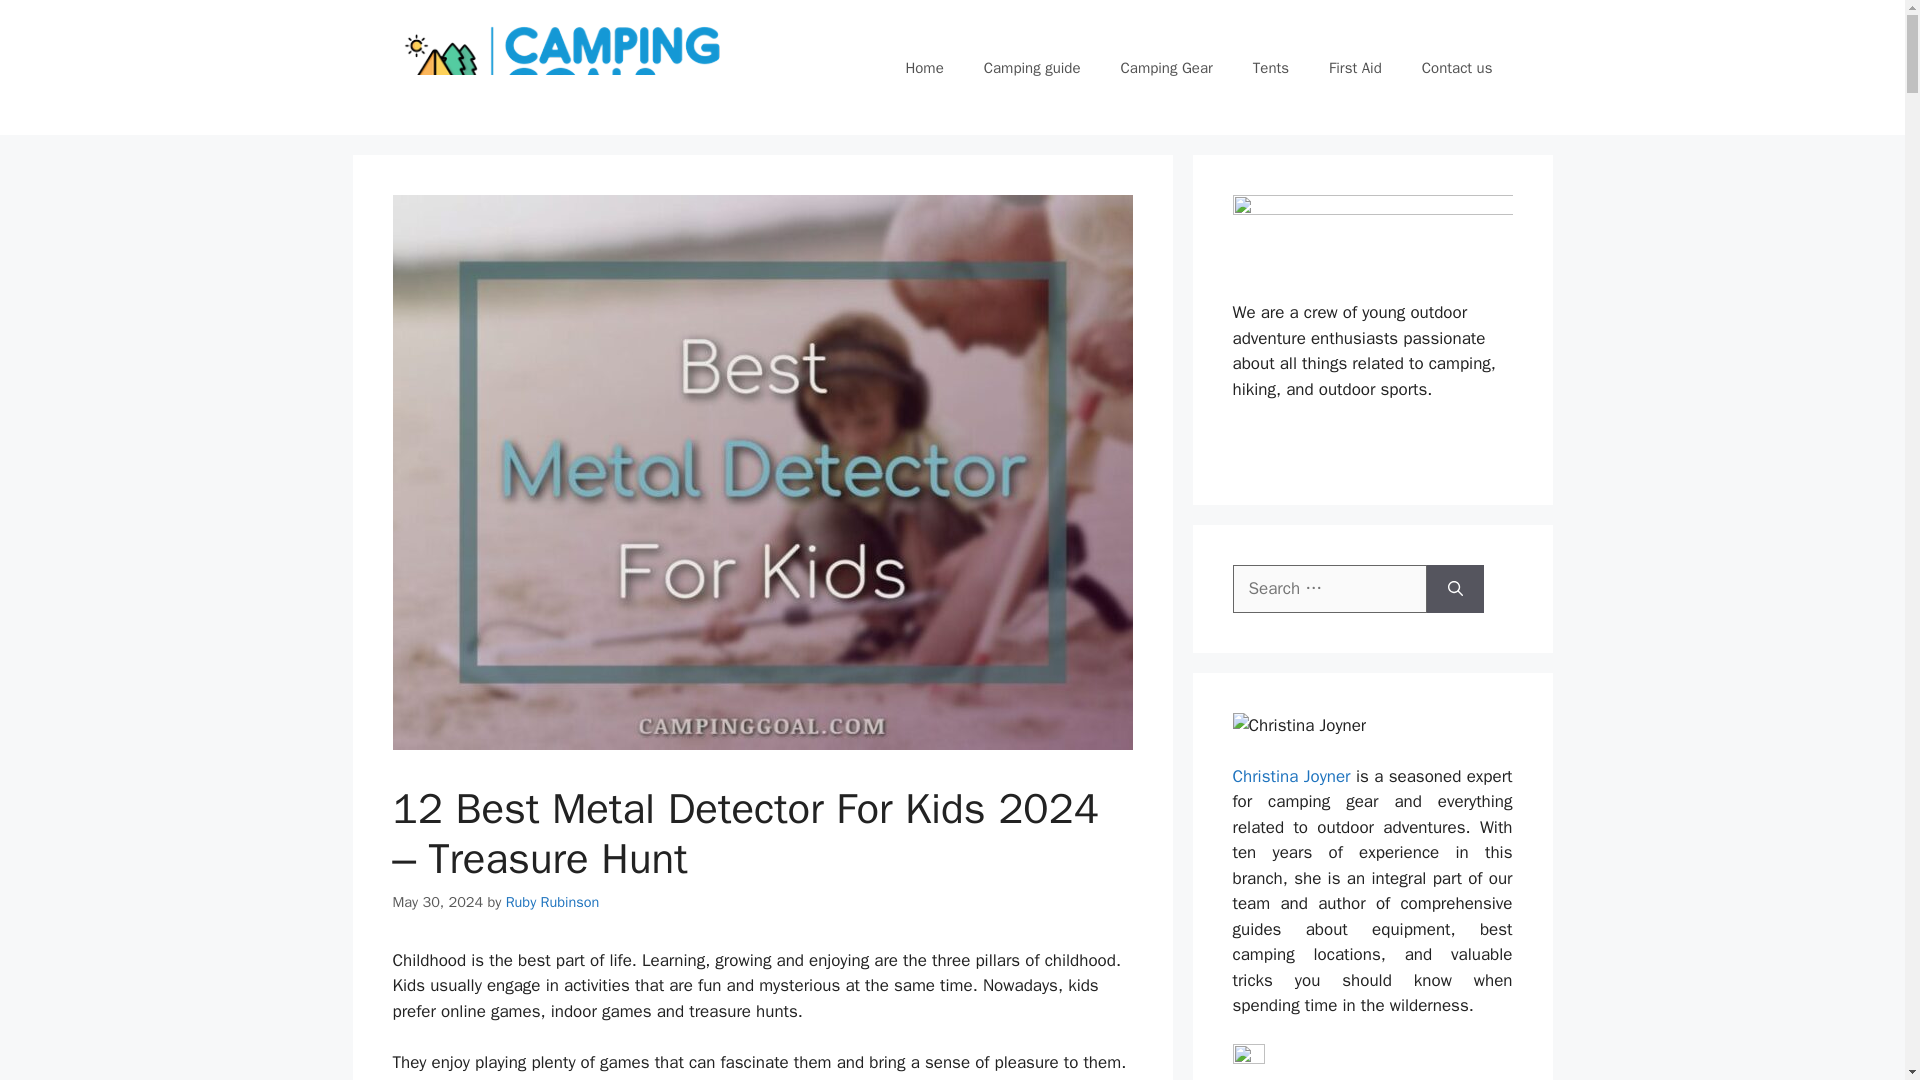  What do you see at coordinates (1032, 68) in the screenshot?
I see `Camping guide` at bounding box center [1032, 68].